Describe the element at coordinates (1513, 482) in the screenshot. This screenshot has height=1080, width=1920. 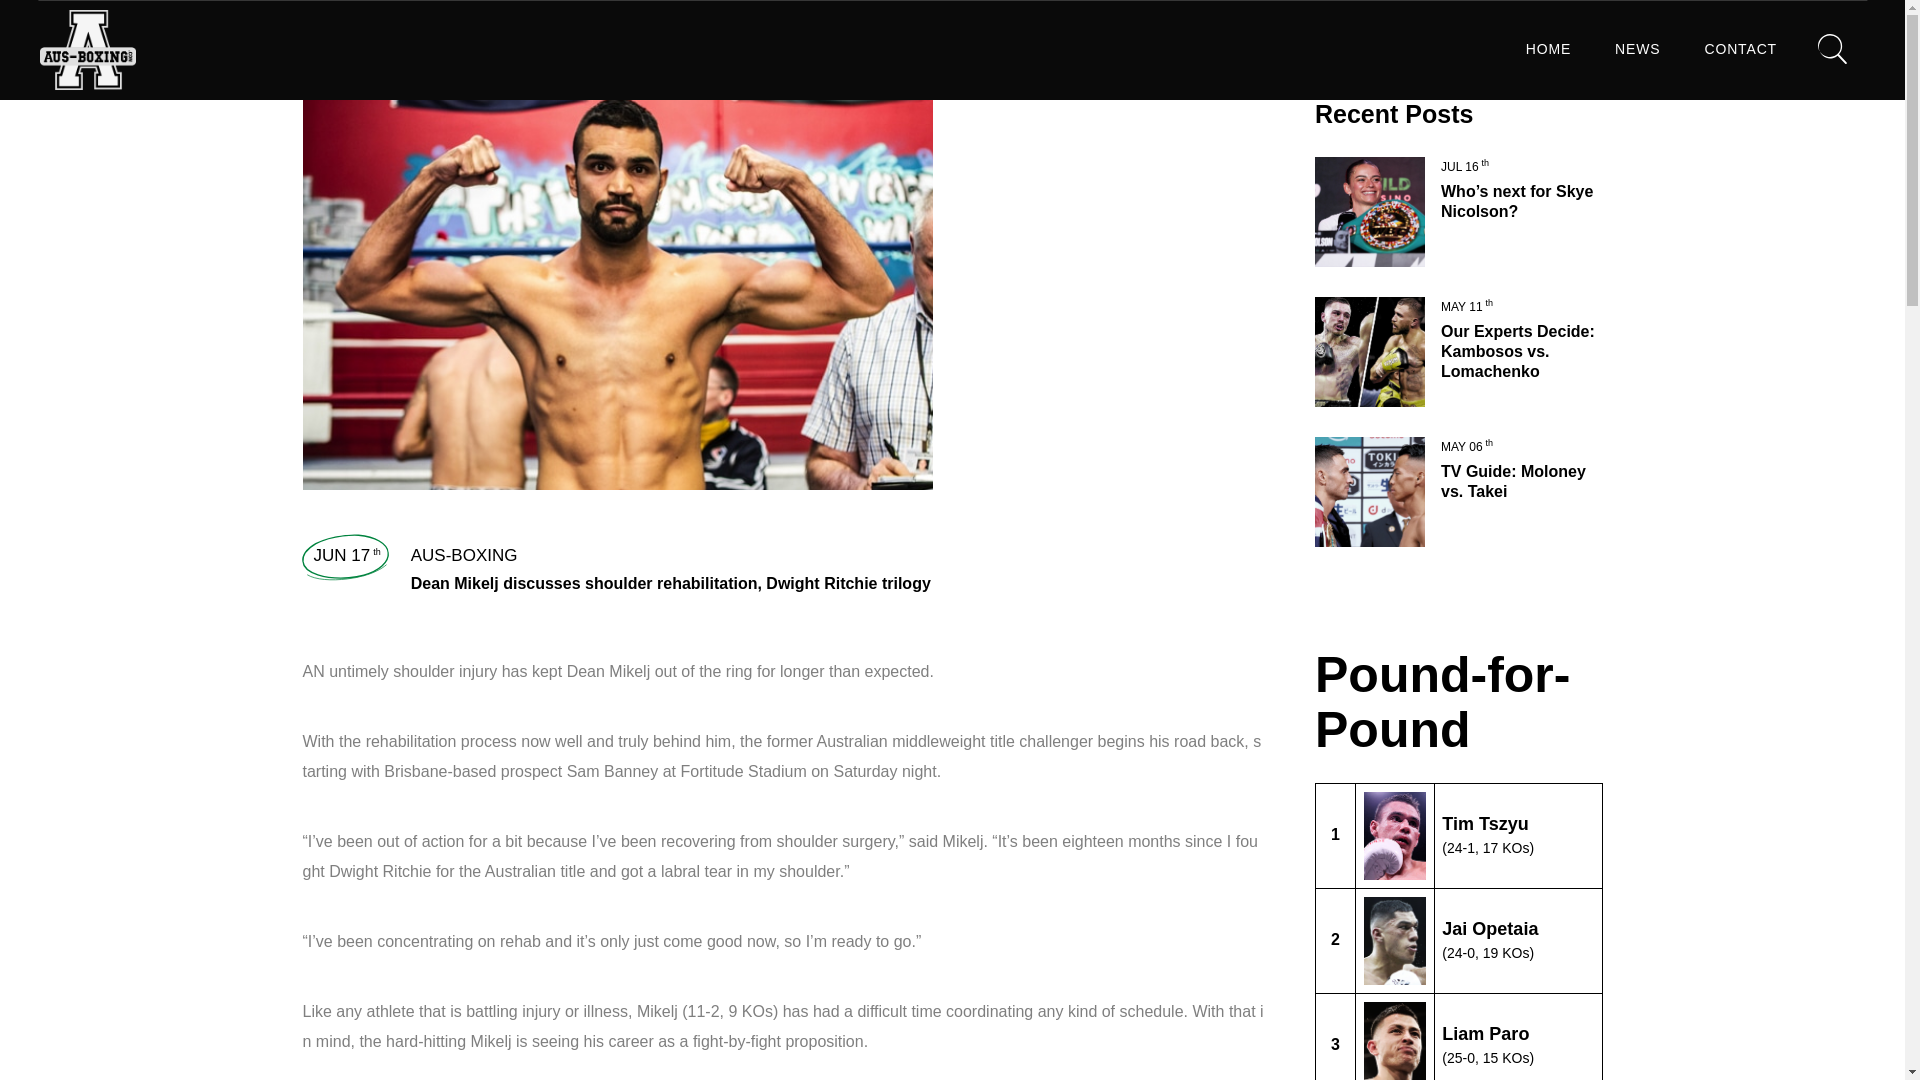
I see `TV Guide: Moloney vs. Takei` at that location.